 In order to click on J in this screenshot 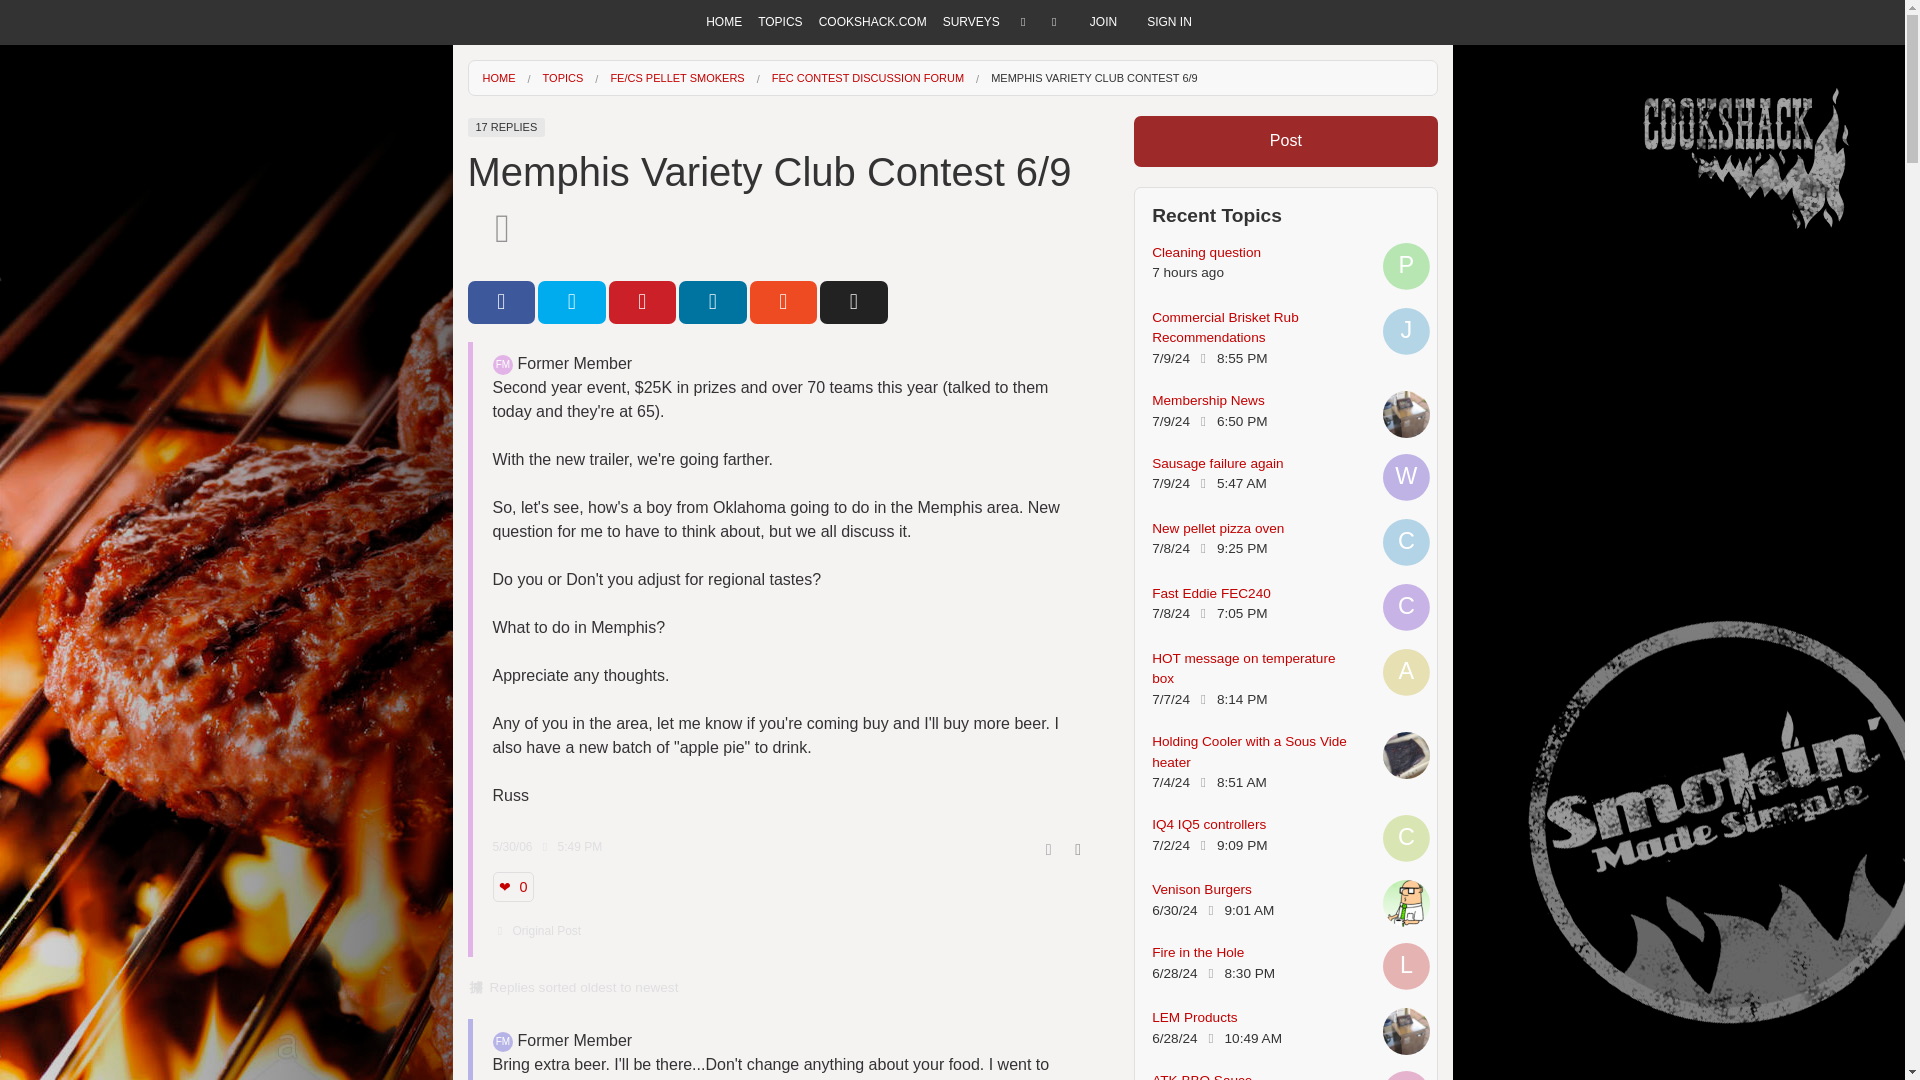, I will do `click(1406, 331)`.